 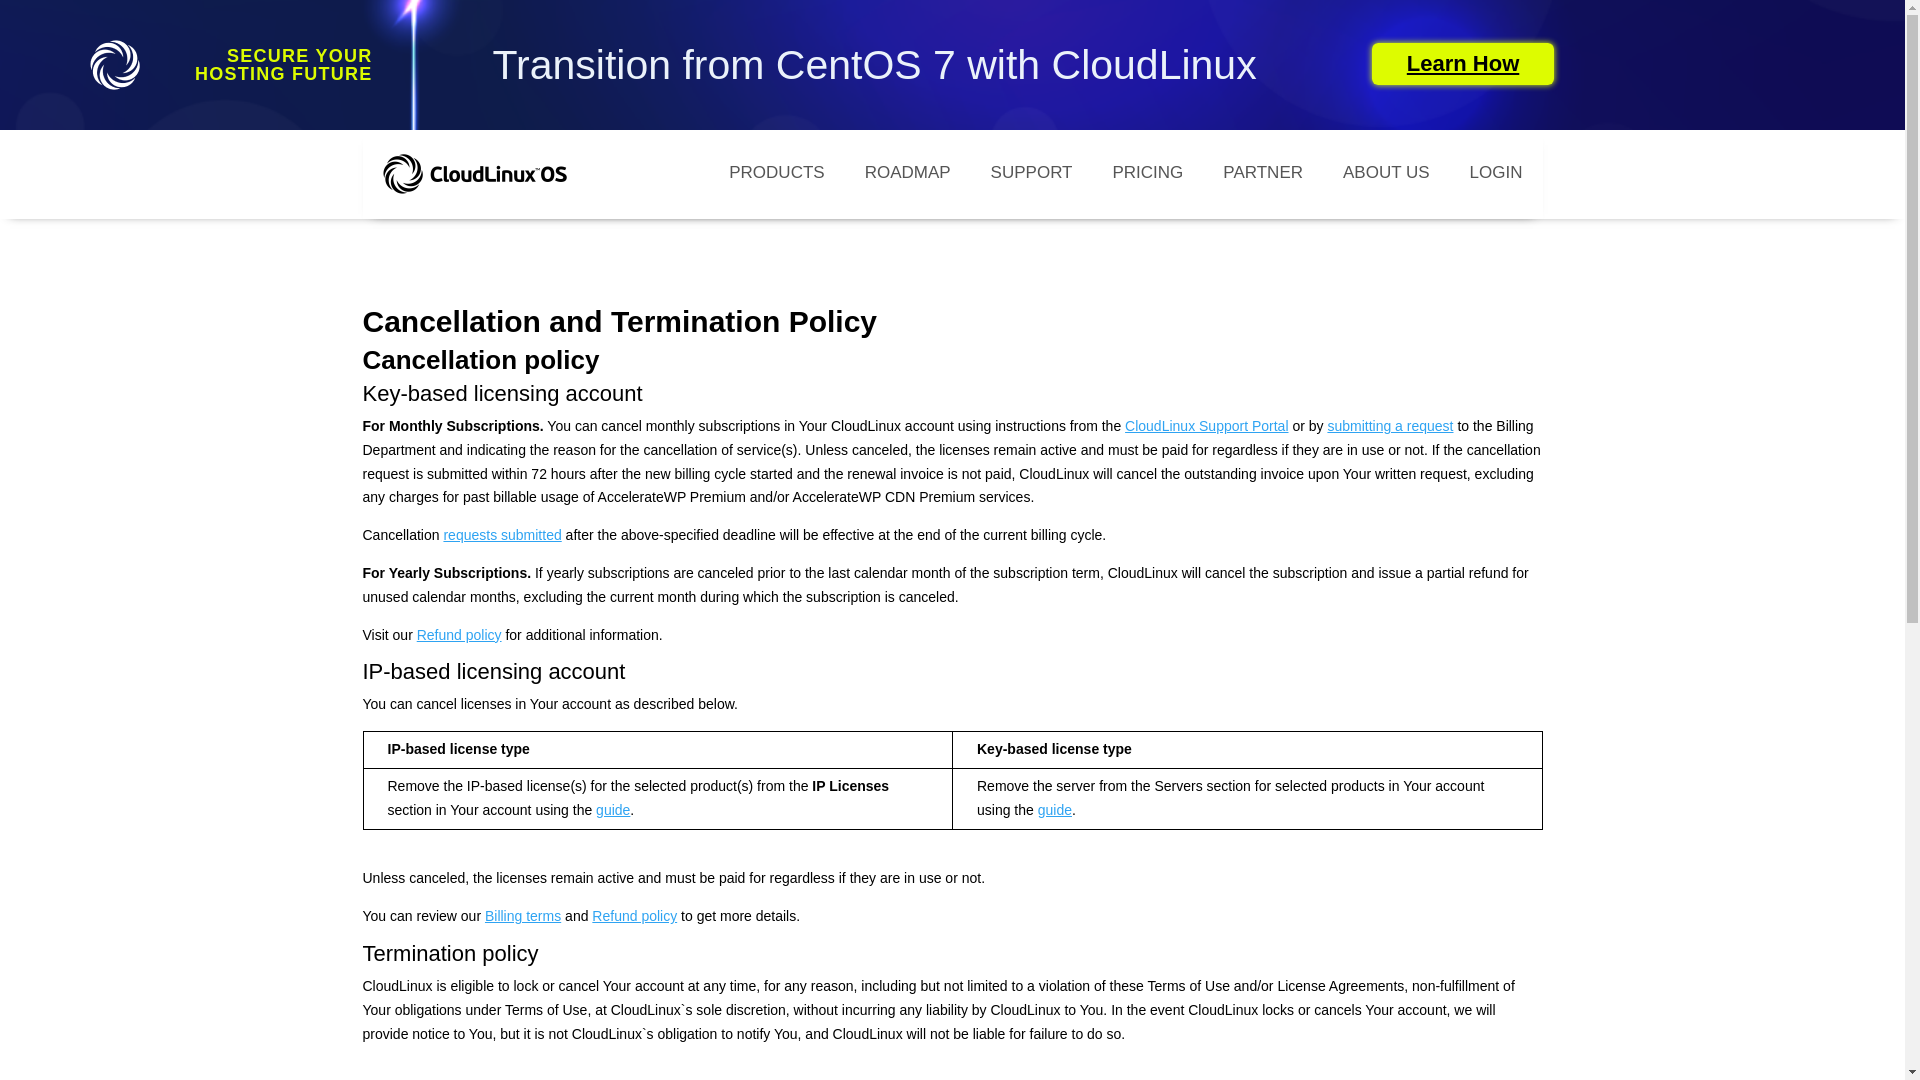 What do you see at coordinates (1386, 174) in the screenshot?
I see `ABOUT US` at bounding box center [1386, 174].